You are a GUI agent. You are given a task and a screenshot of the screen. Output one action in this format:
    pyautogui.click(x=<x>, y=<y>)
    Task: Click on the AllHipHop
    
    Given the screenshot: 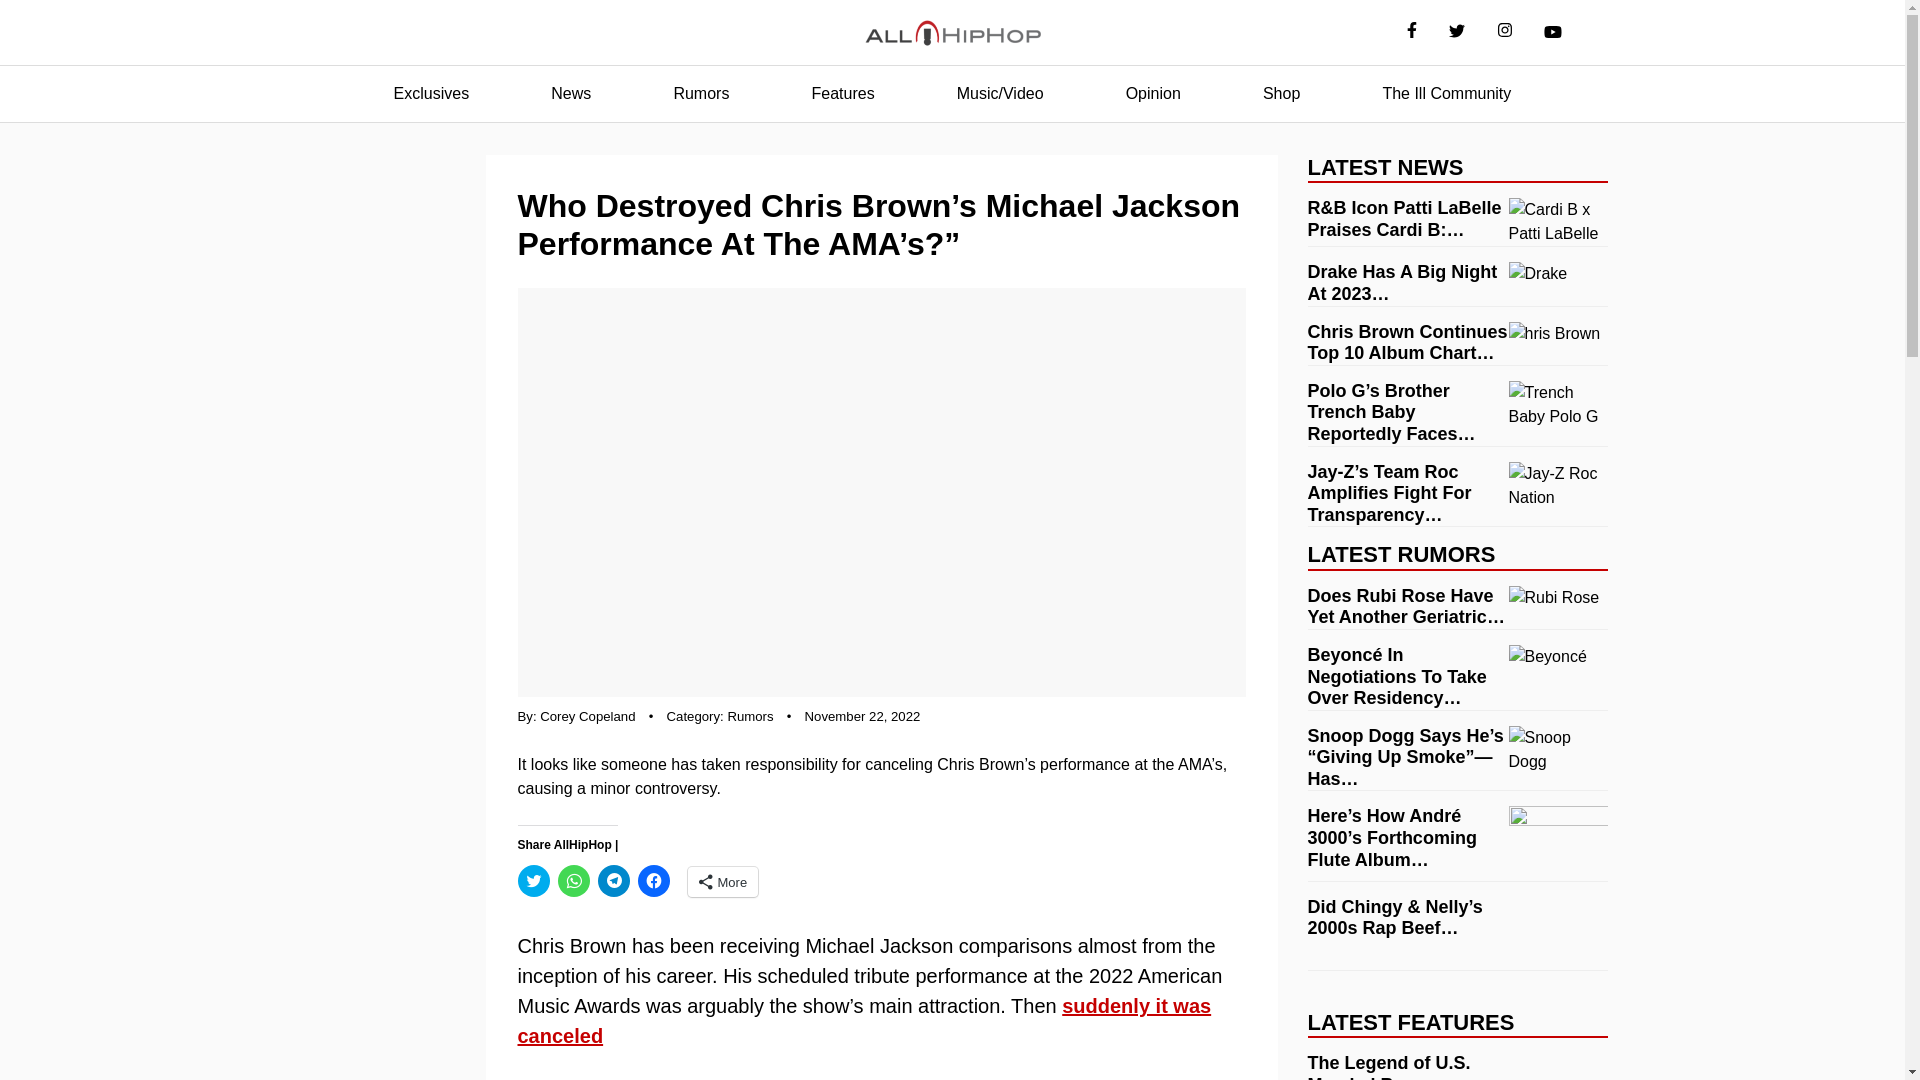 What is the action you would take?
    pyautogui.click(x=952, y=33)
    